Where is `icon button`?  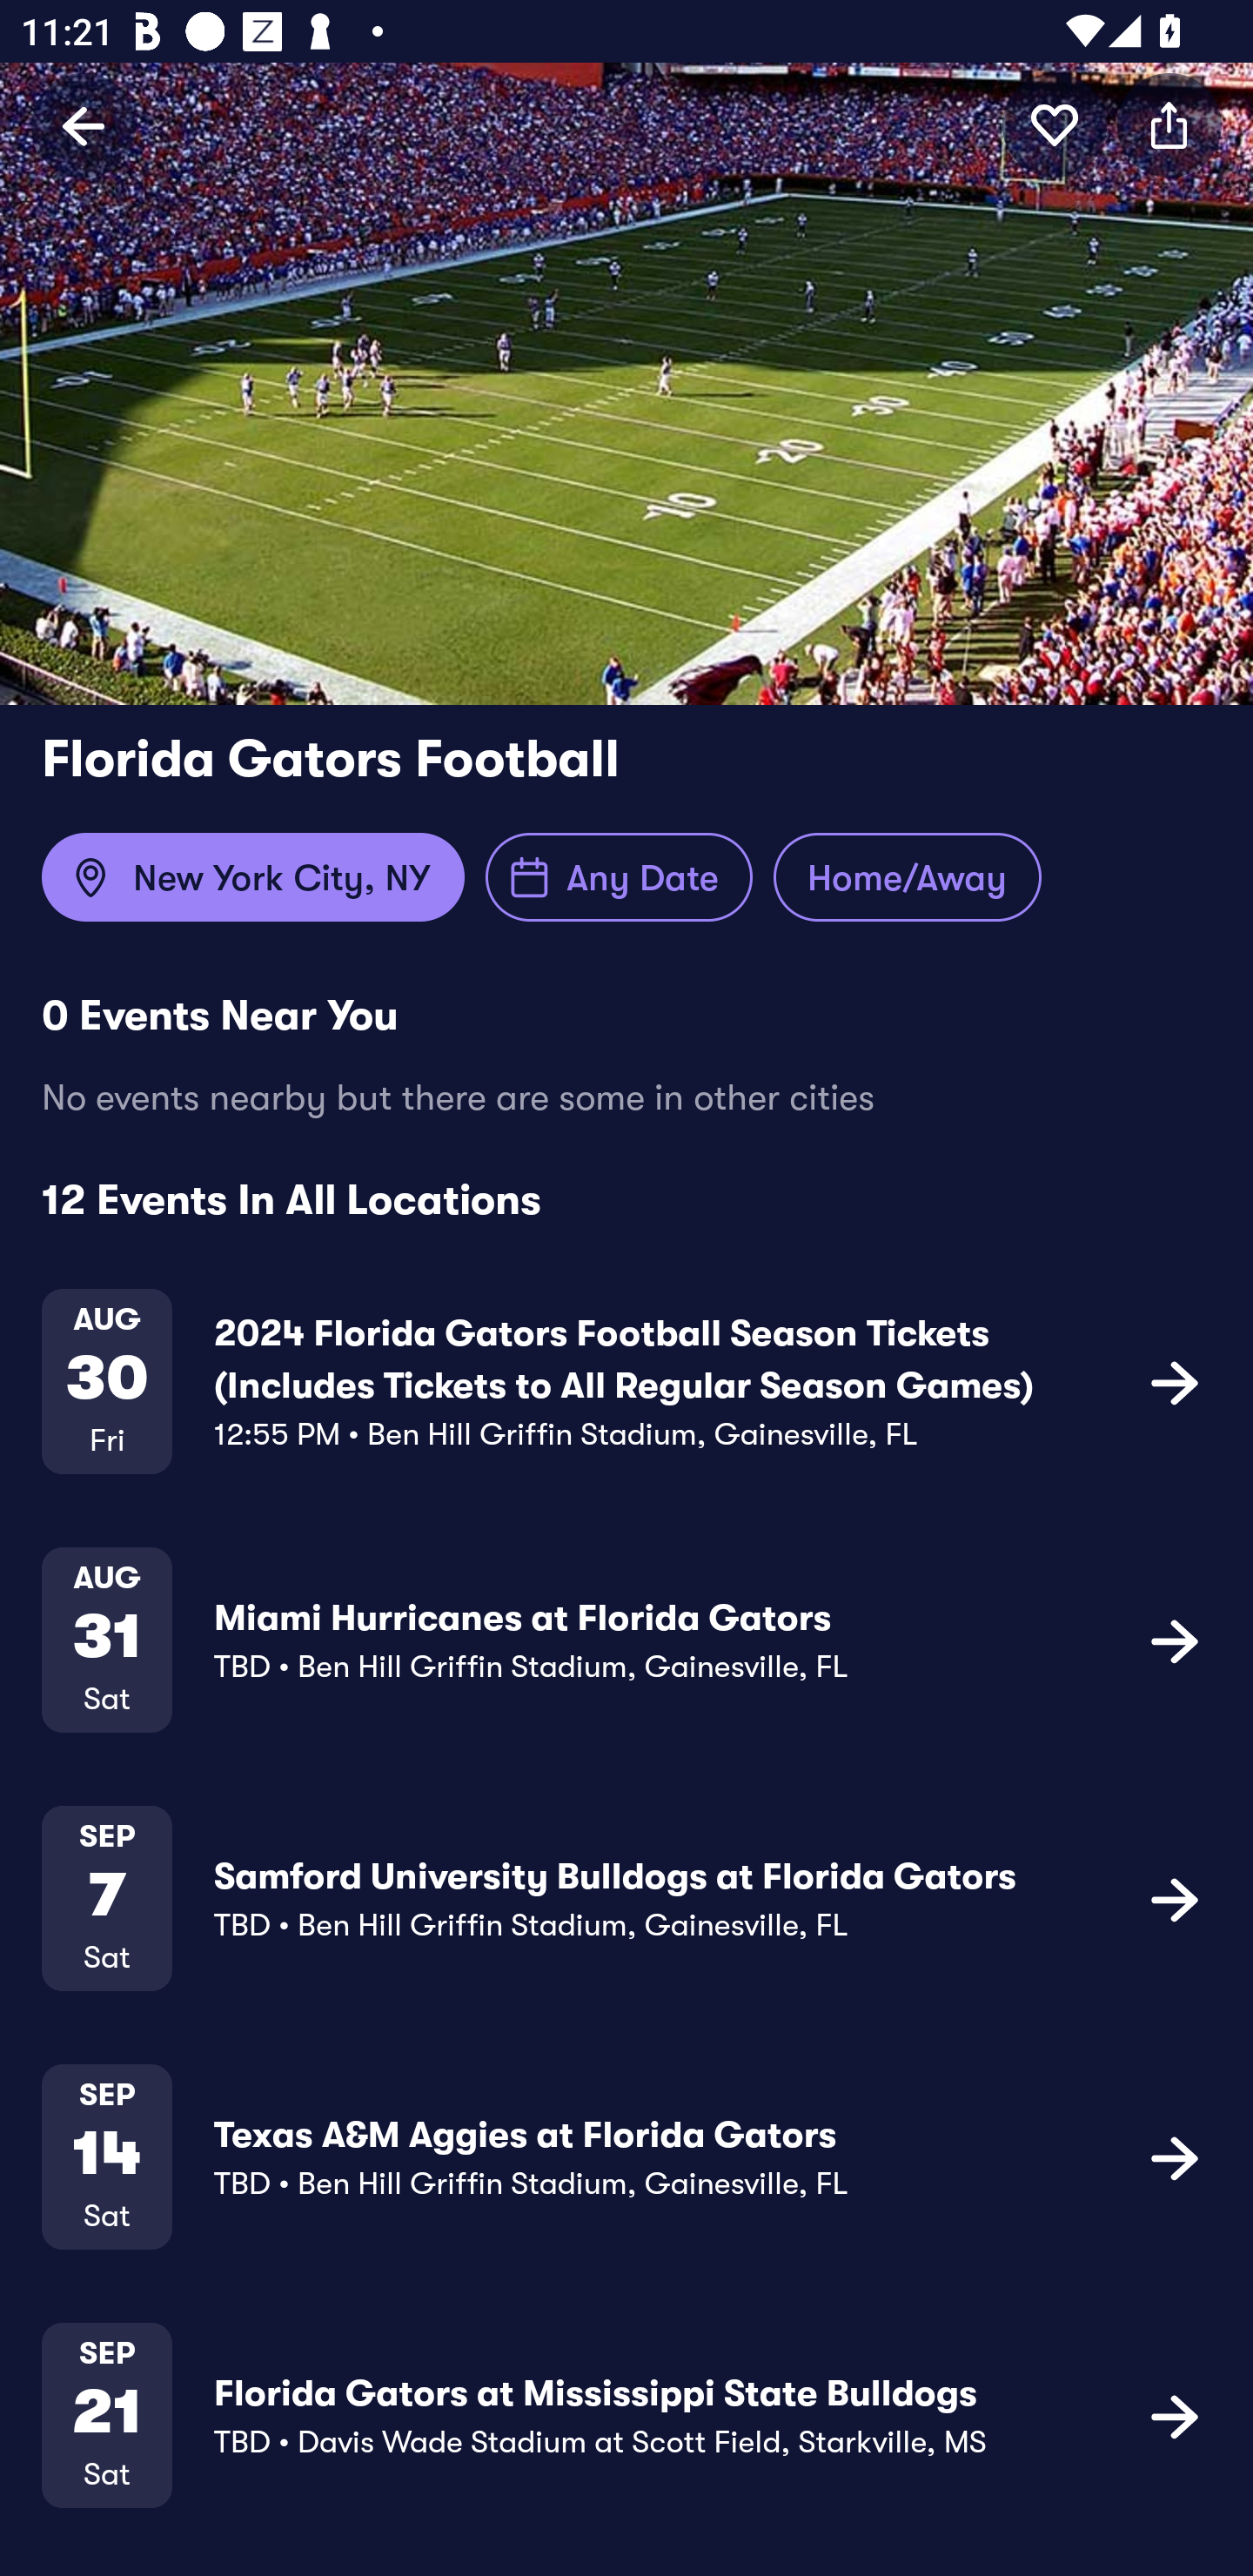
icon button is located at coordinates (1169, 124).